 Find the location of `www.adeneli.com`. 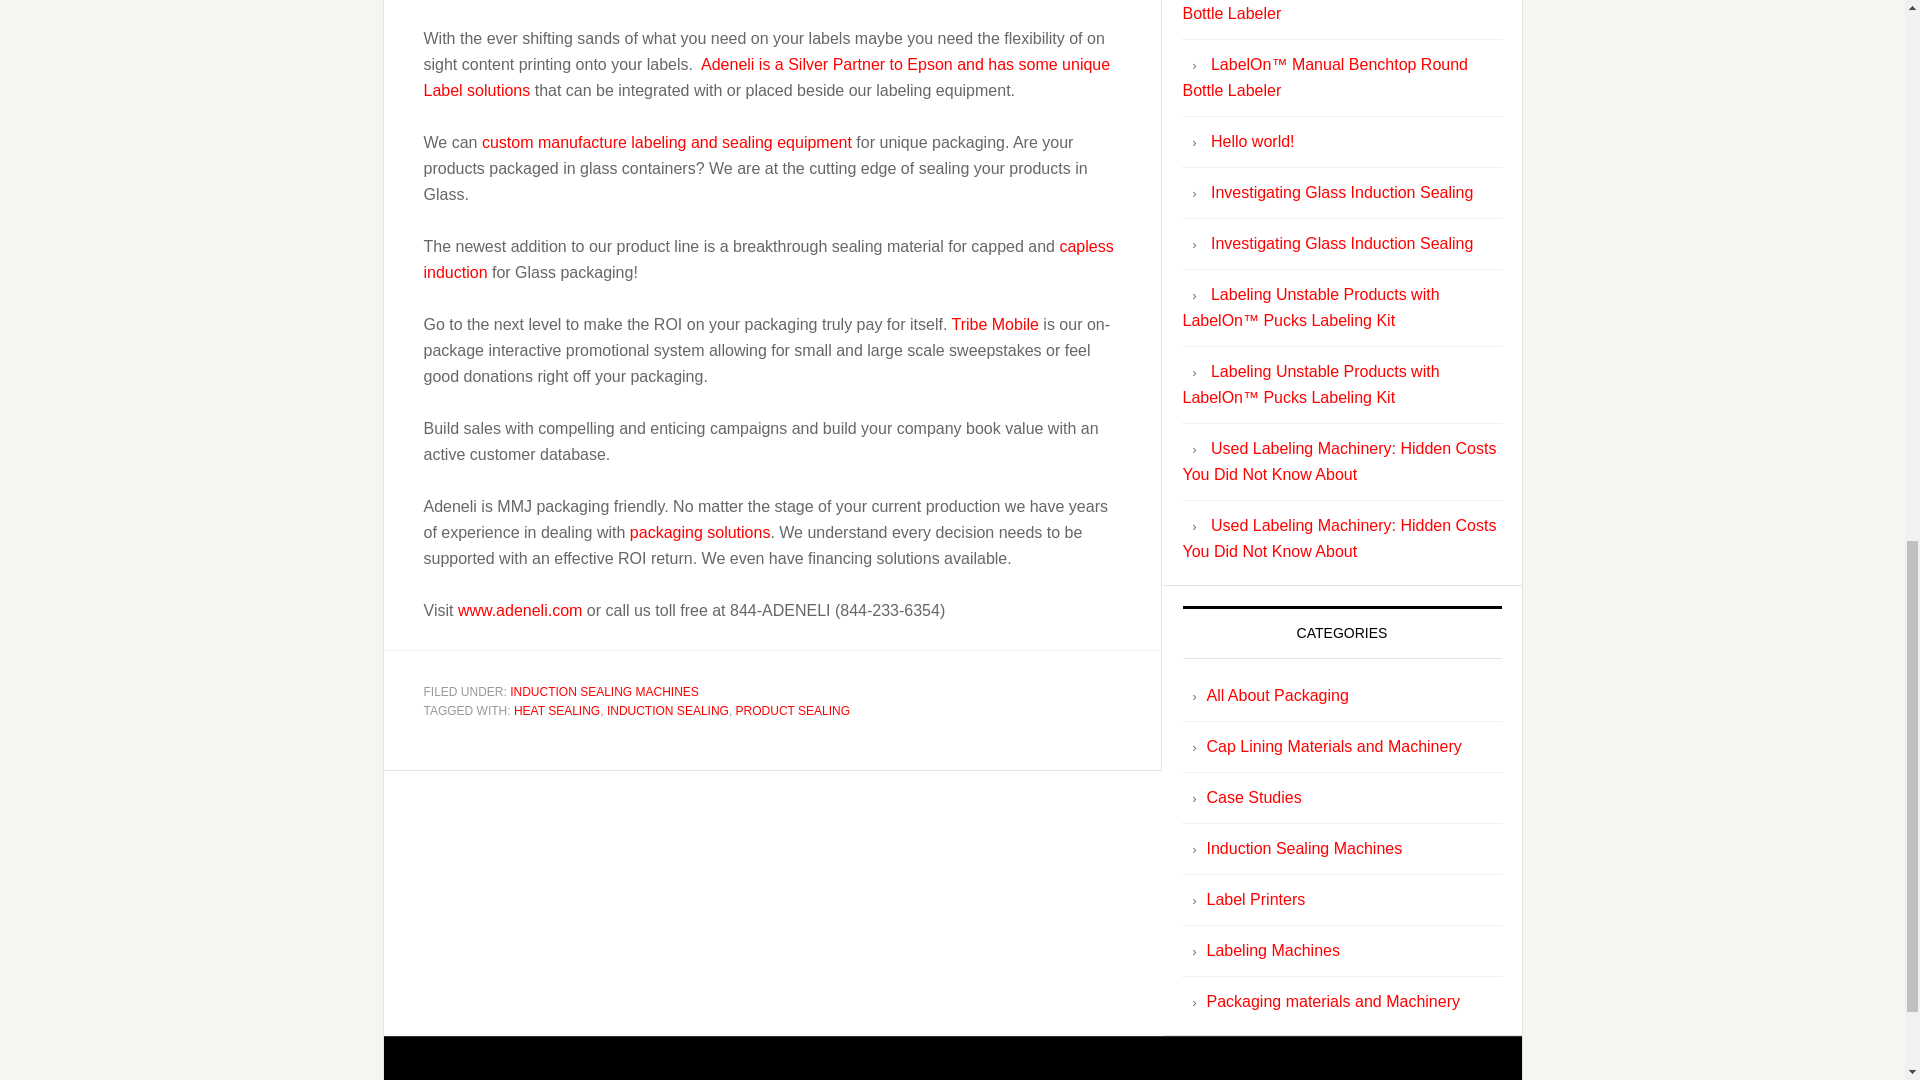

www.adeneli.com is located at coordinates (520, 608).